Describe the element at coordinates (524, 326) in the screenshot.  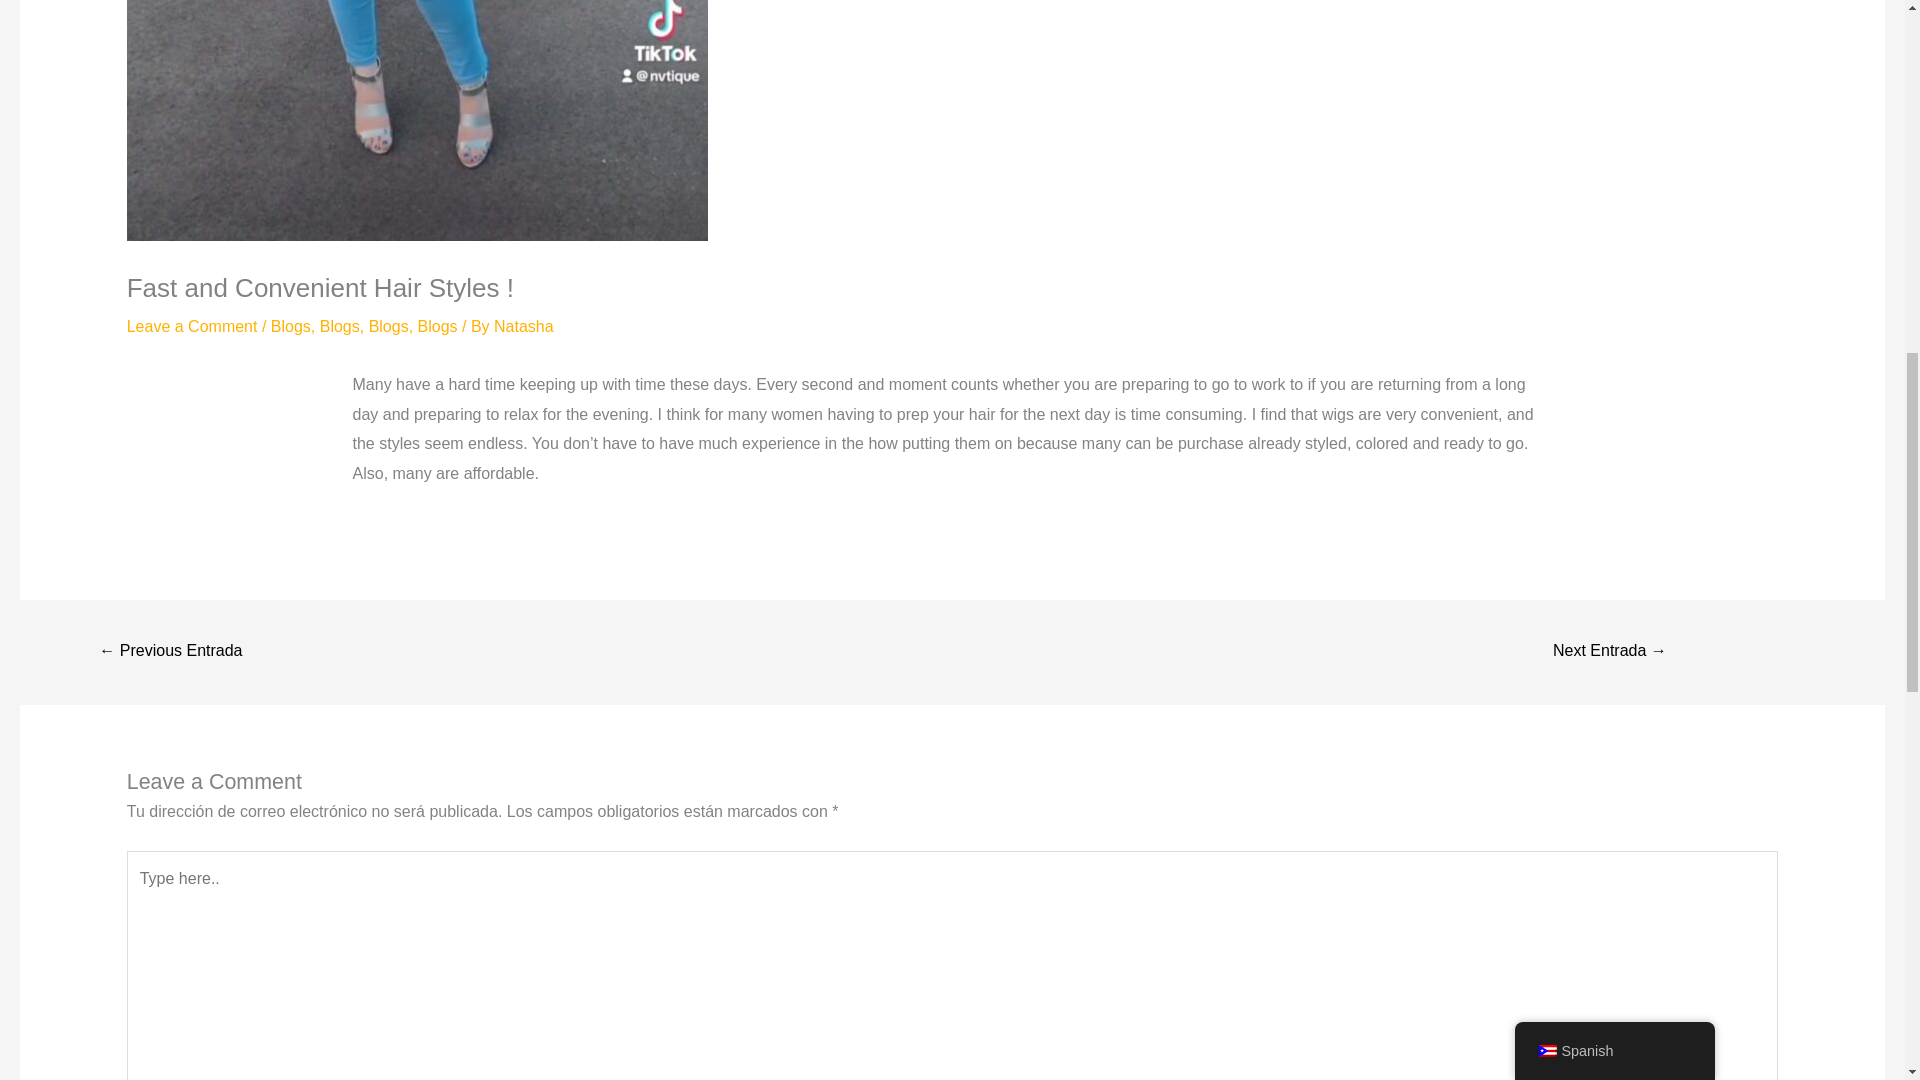
I see `Natasha` at that location.